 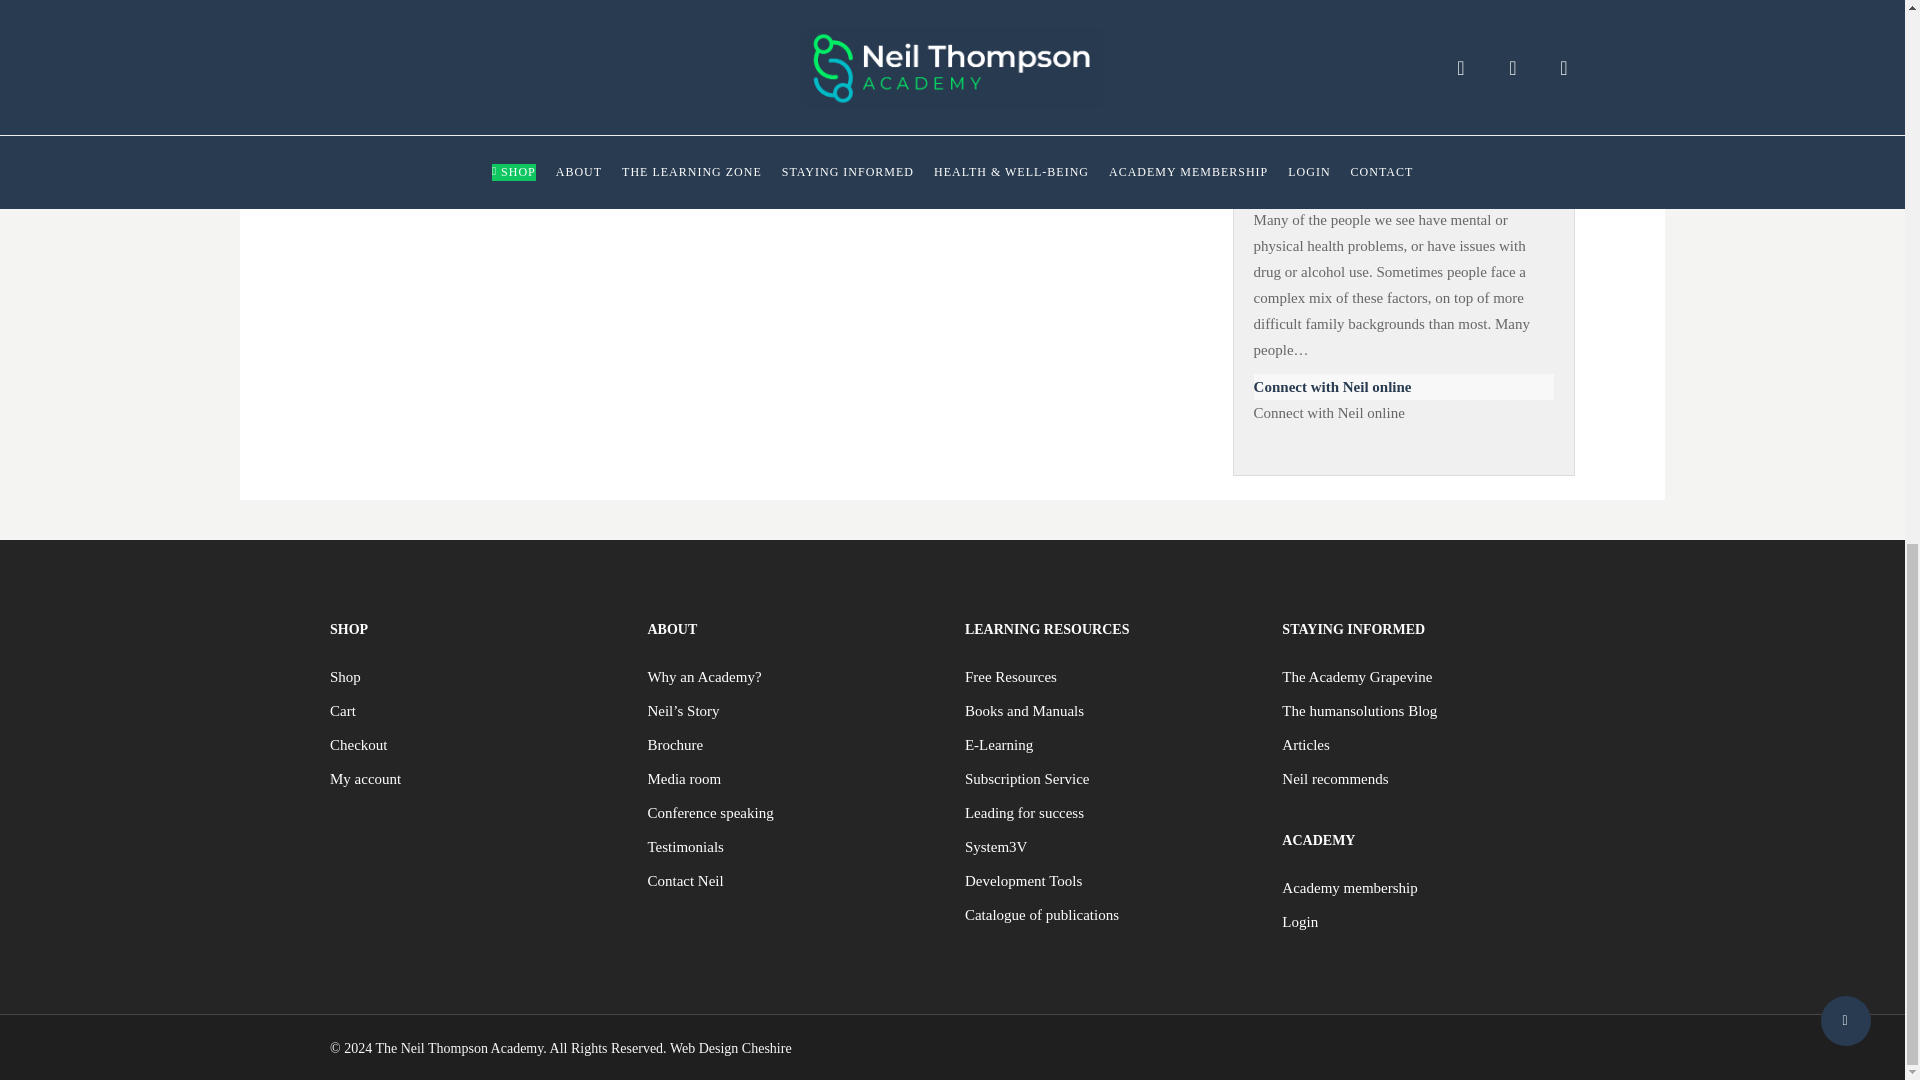 I want to click on Causes of homelessness, so click(x=1403, y=194).